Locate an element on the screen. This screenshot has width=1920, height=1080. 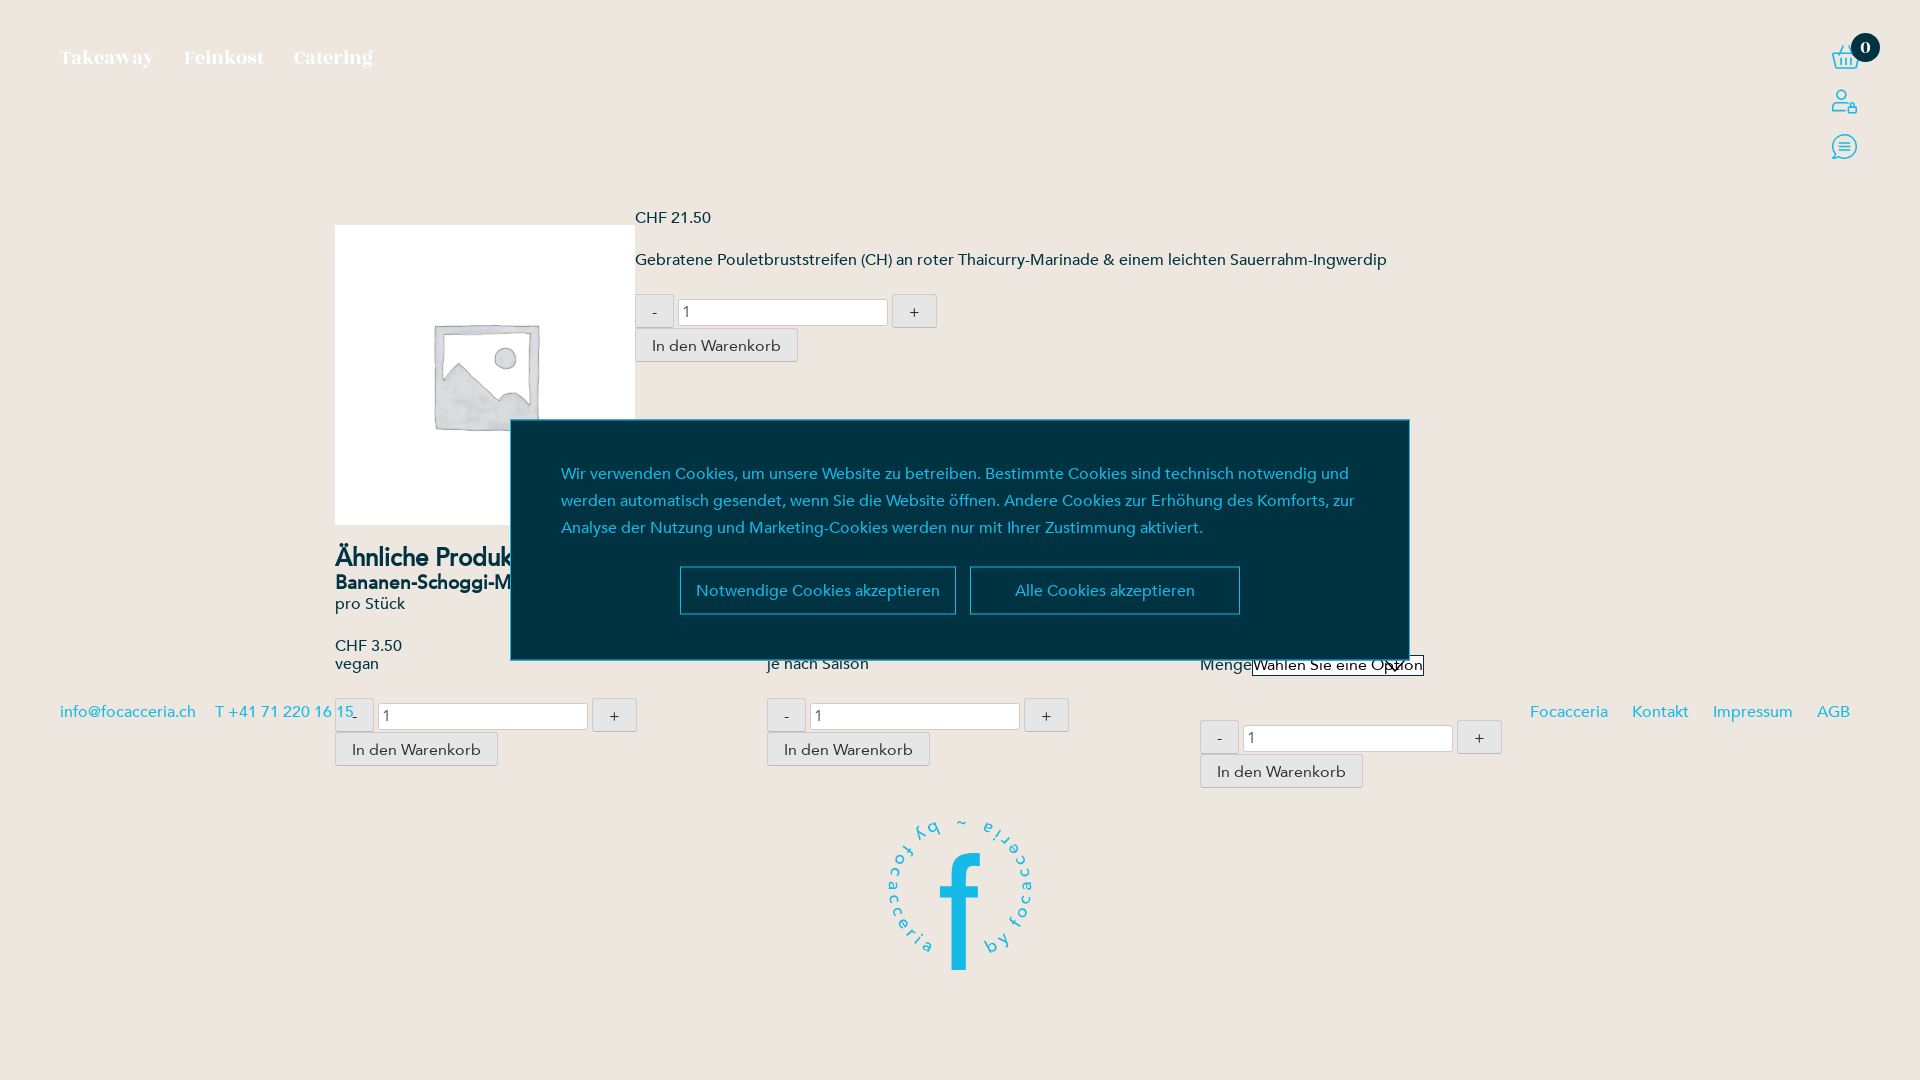
Takeaway is located at coordinates (107, 58).